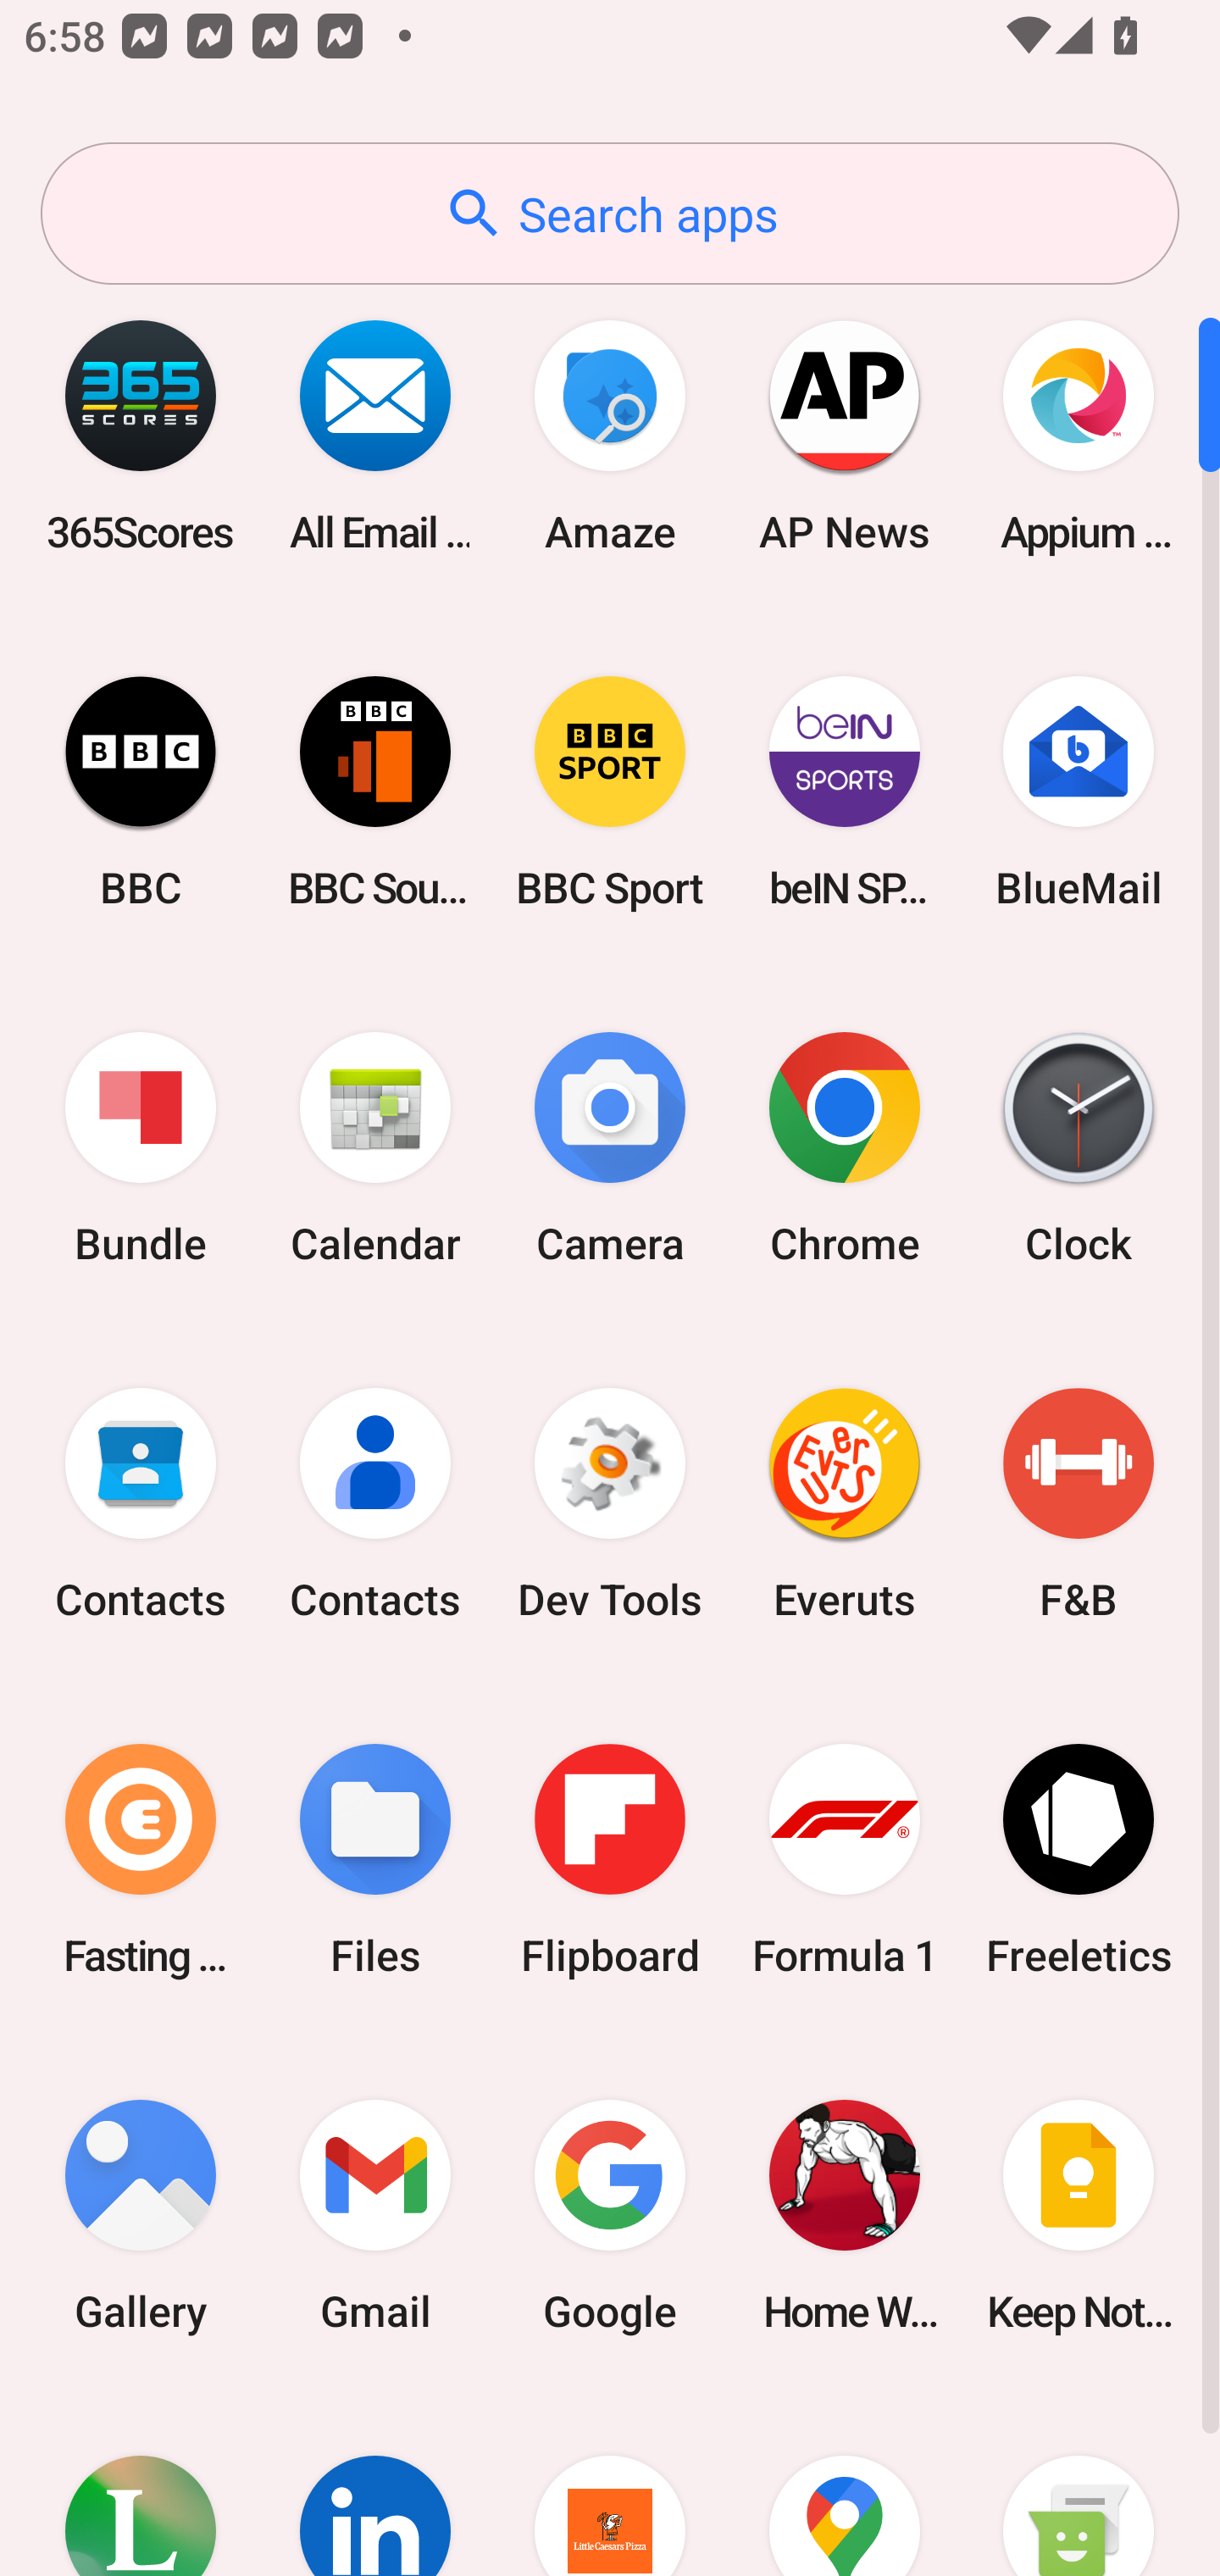  Describe the element at coordinates (844, 1504) in the screenshot. I see `Everuts` at that location.